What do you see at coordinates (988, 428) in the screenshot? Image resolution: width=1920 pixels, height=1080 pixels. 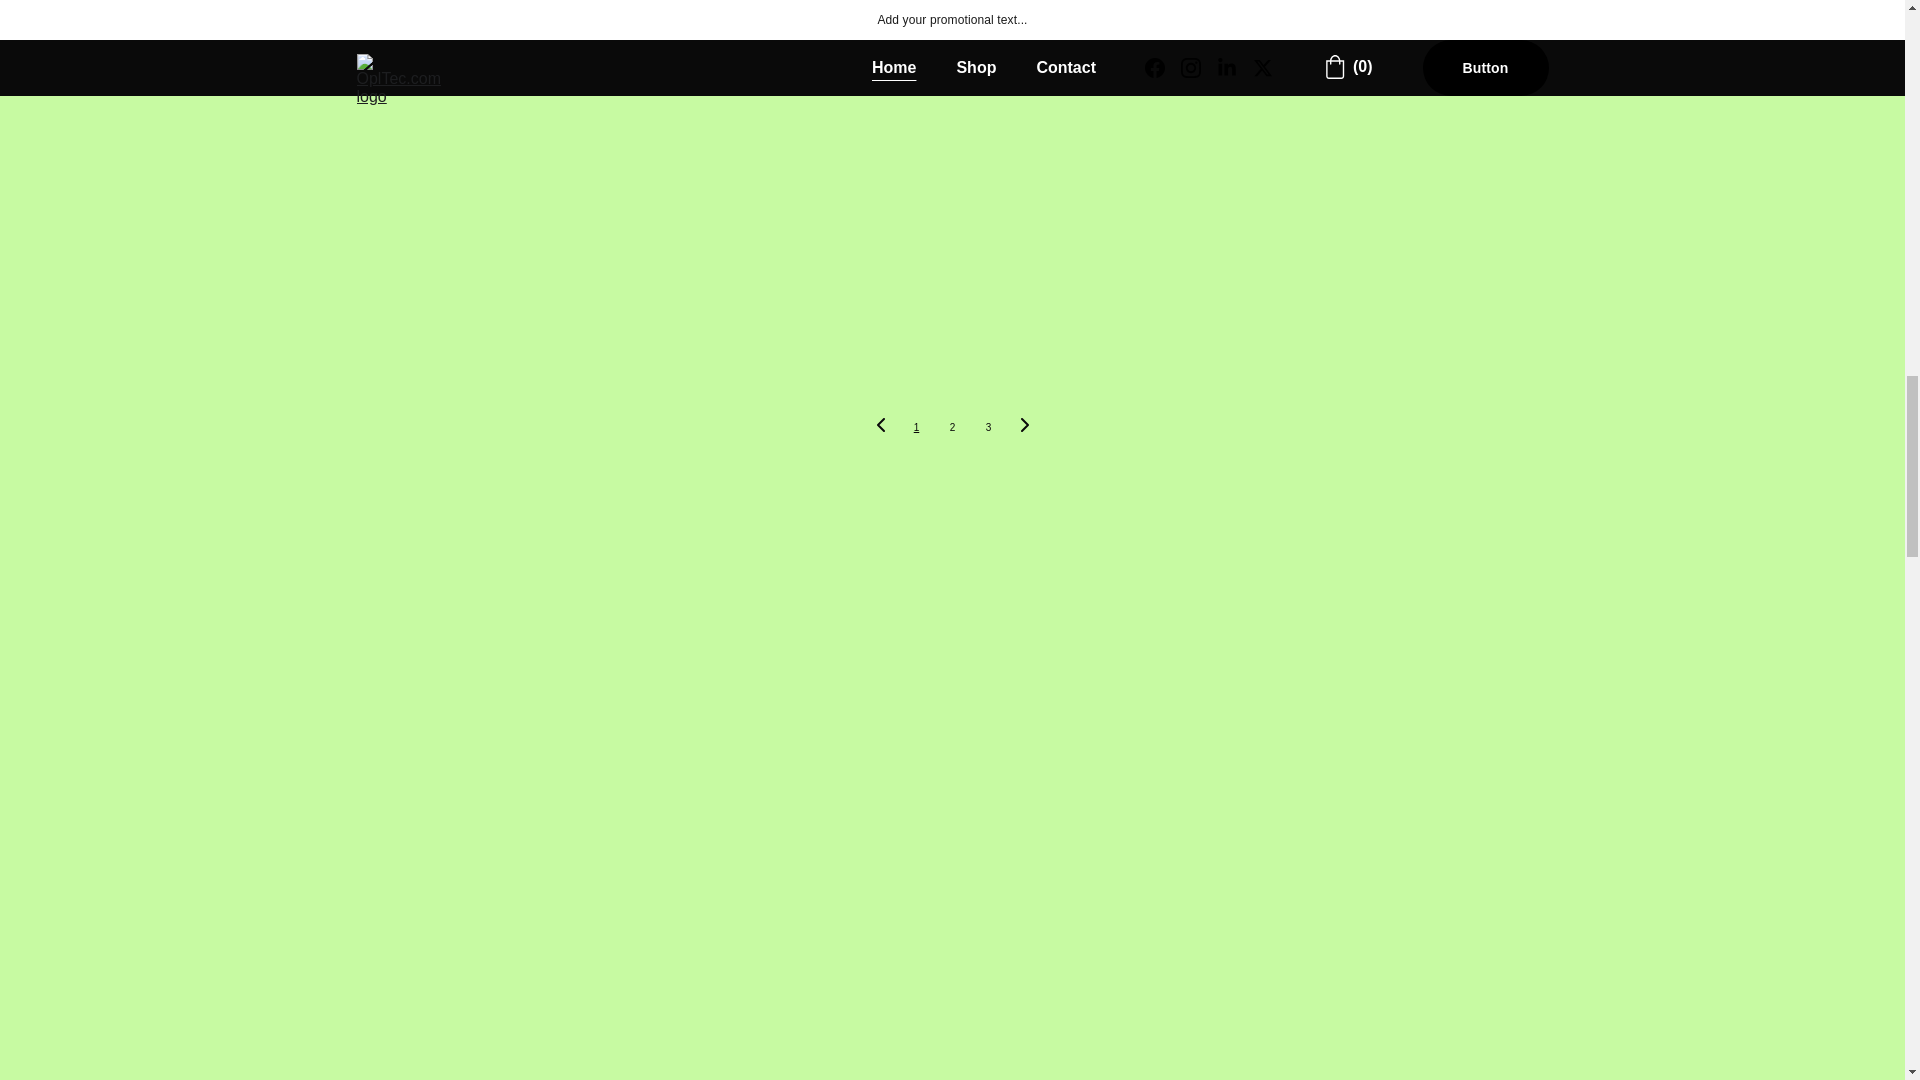 I see `3` at bounding box center [988, 428].